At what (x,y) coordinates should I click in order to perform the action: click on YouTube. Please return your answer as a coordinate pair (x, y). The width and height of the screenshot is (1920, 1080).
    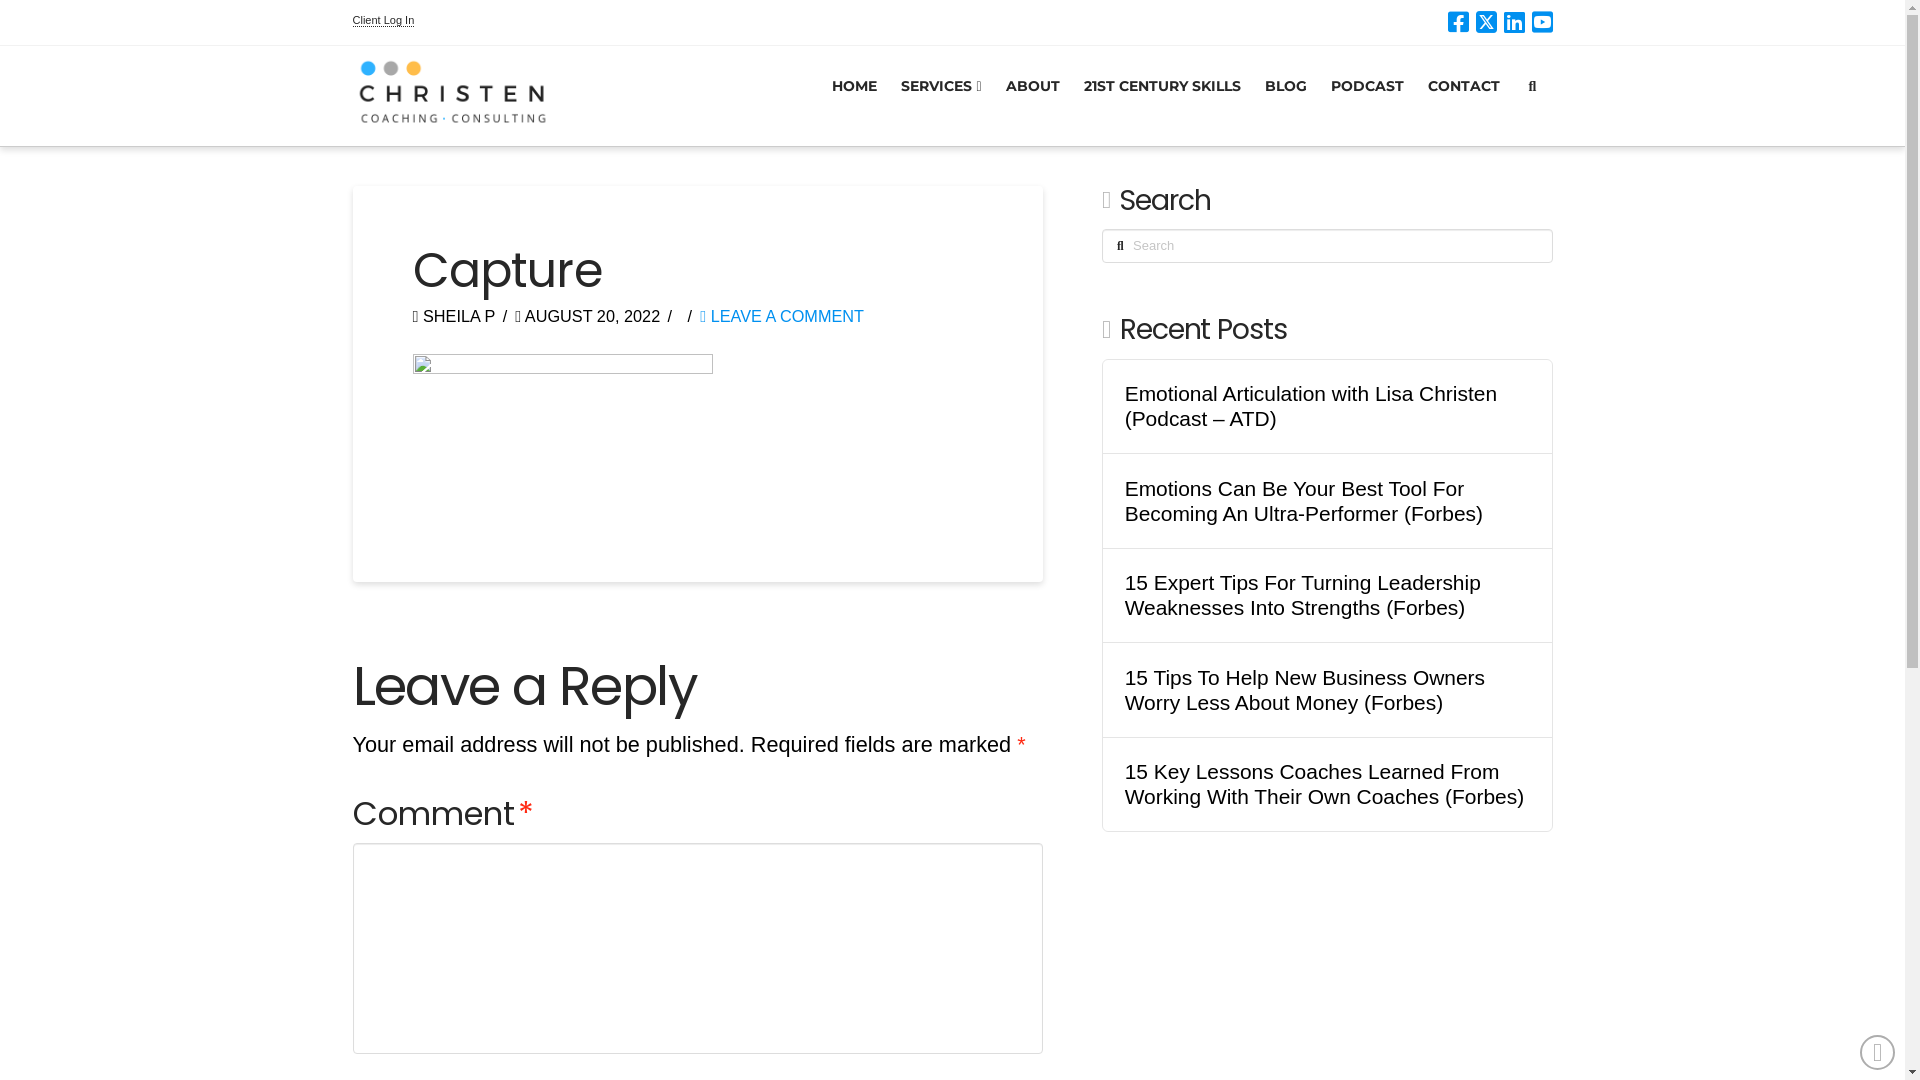
    Looking at the image, I should click on (1542, 22).